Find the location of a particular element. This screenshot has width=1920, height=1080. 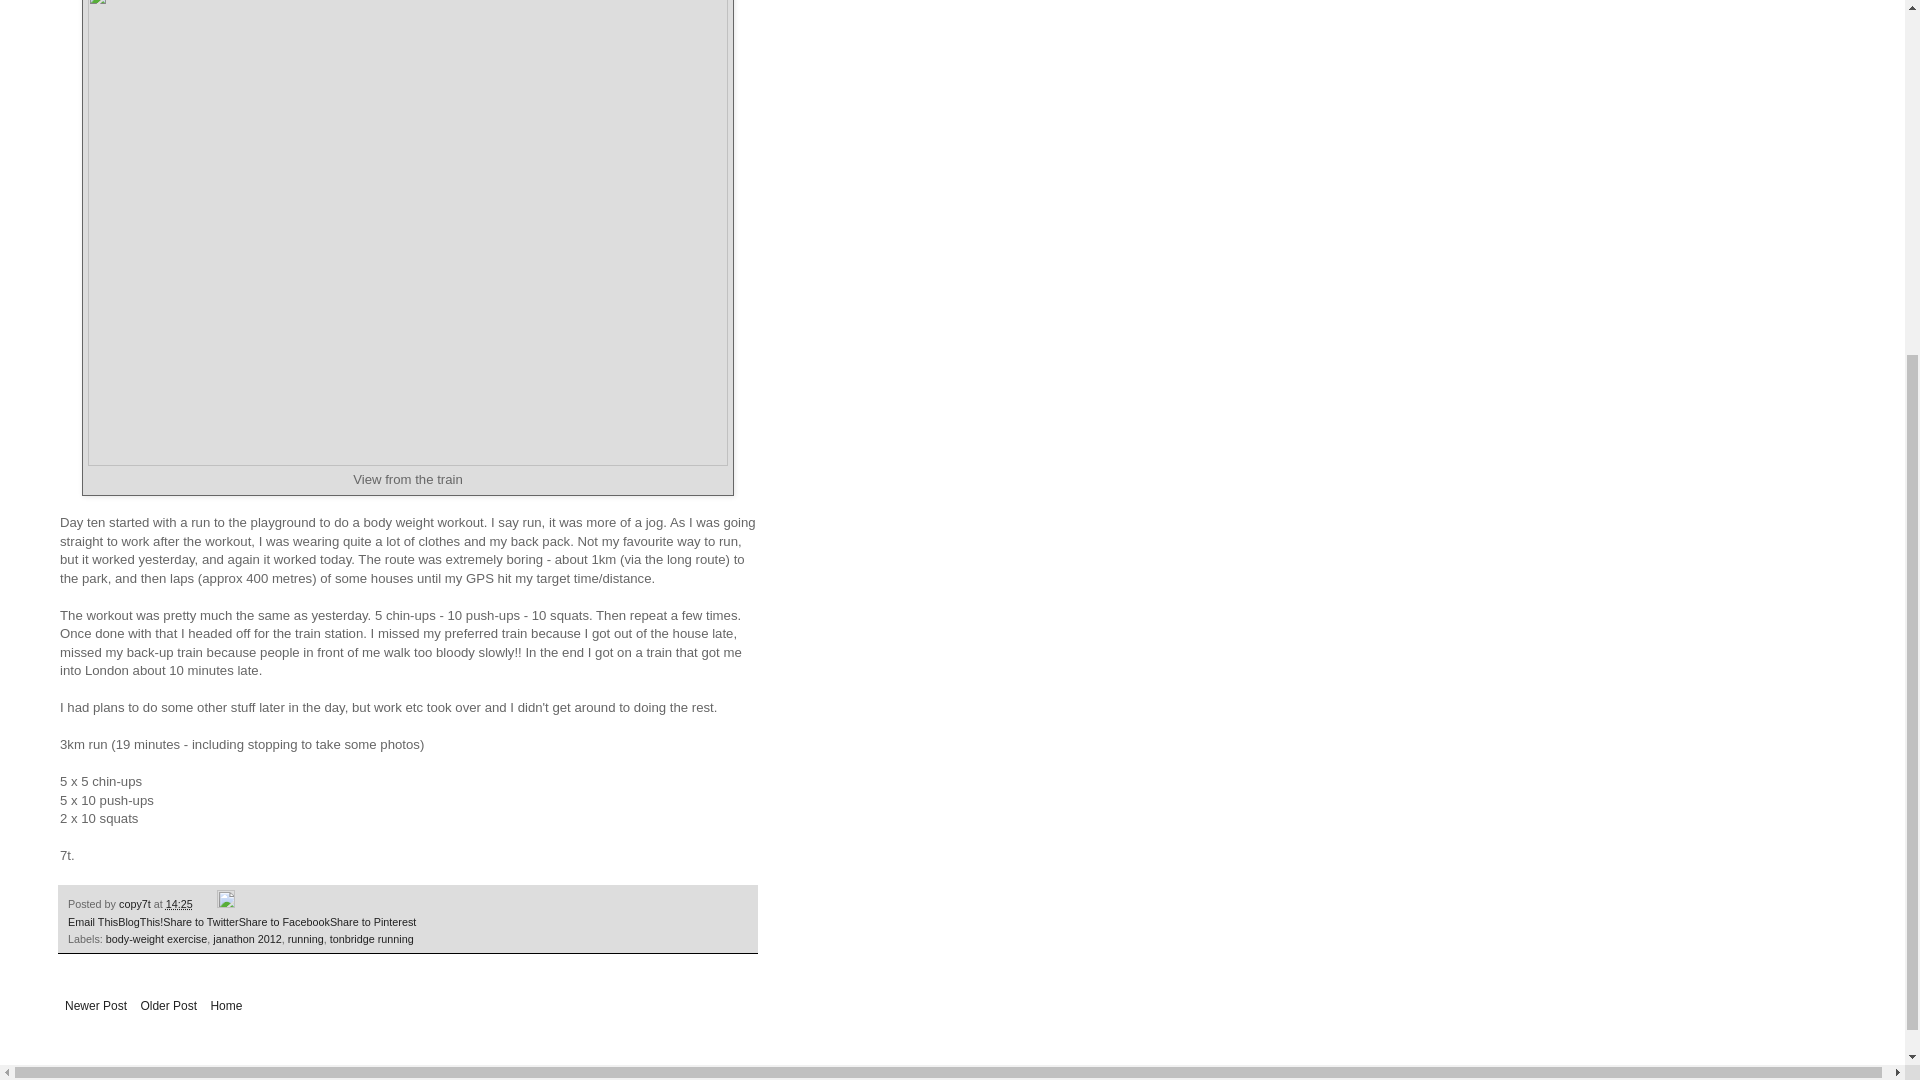

Share to Facebook is located at coordinates (284, 921).